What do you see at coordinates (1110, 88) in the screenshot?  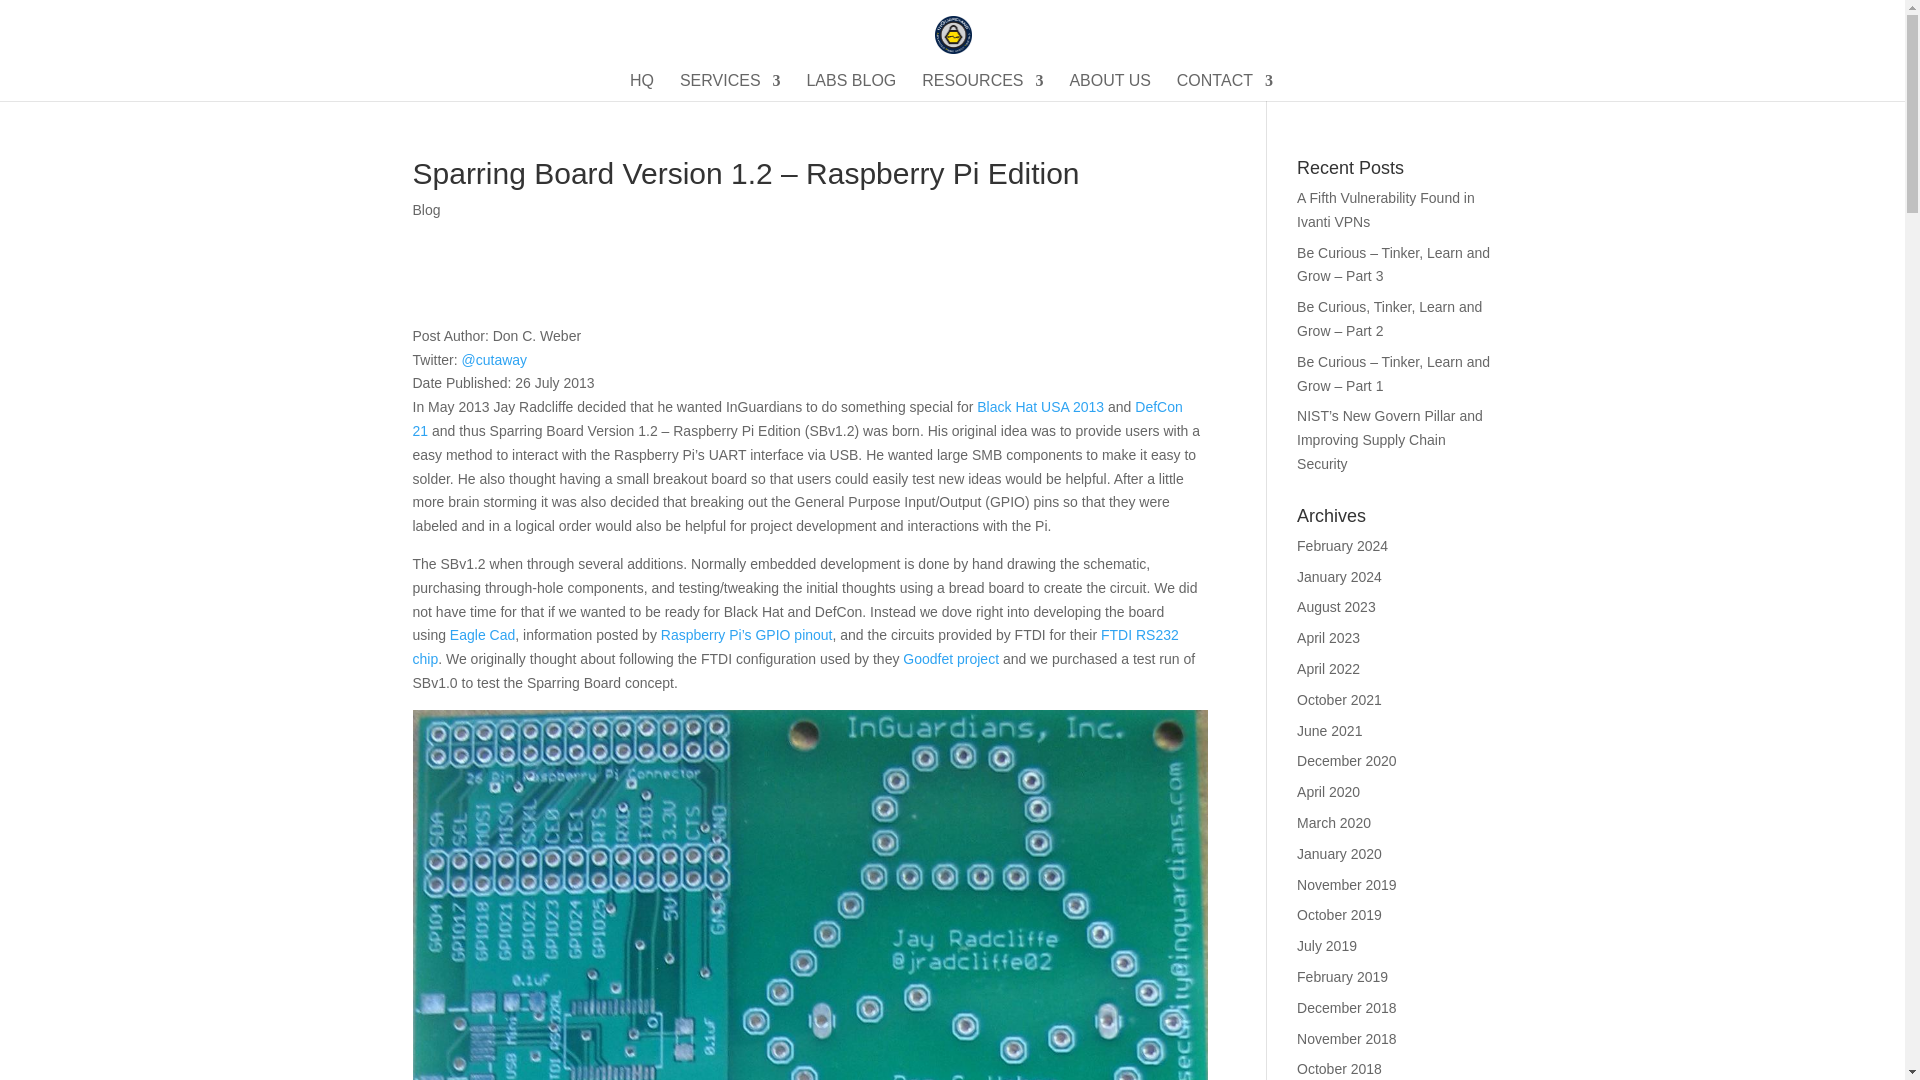 I see `ABOUT US` at bounding box center [1110, 88].